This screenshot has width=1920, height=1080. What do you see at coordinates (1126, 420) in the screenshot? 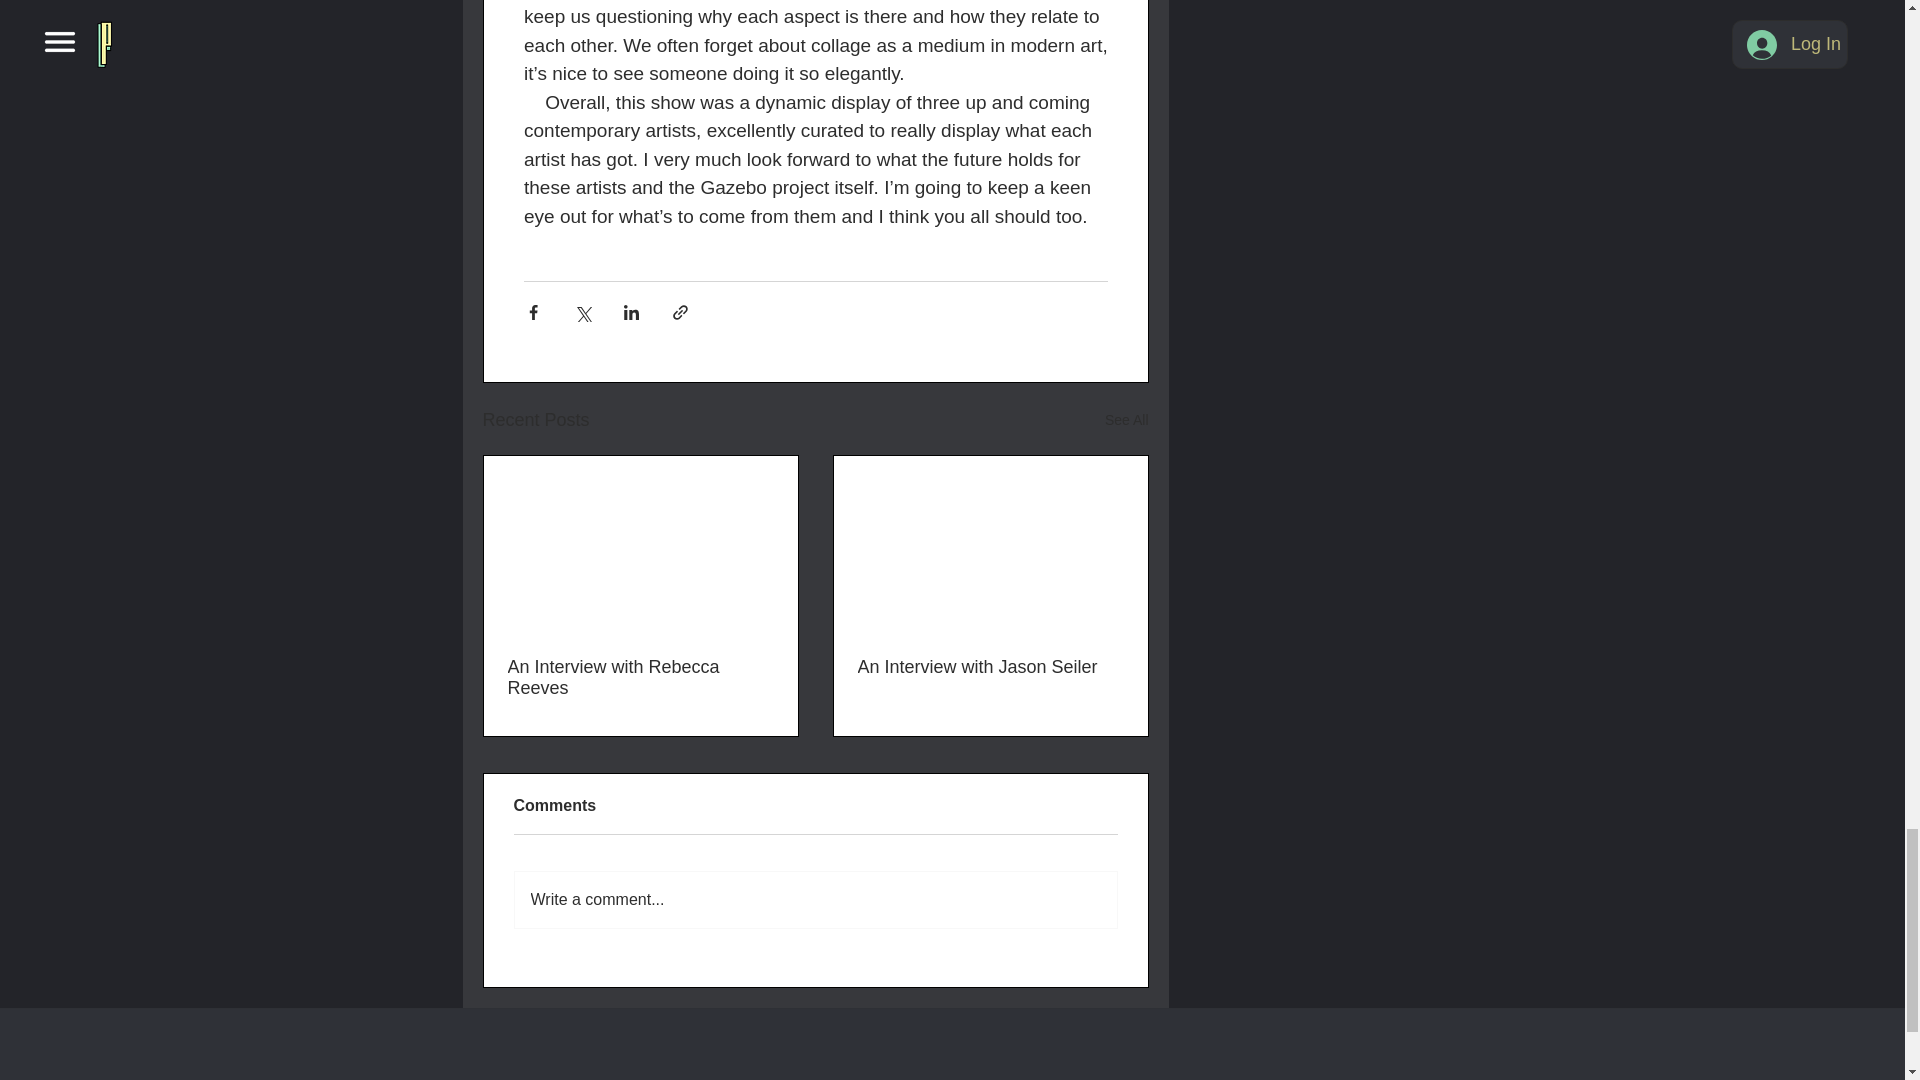
I see `See All` at bounding box center [1126, 420].